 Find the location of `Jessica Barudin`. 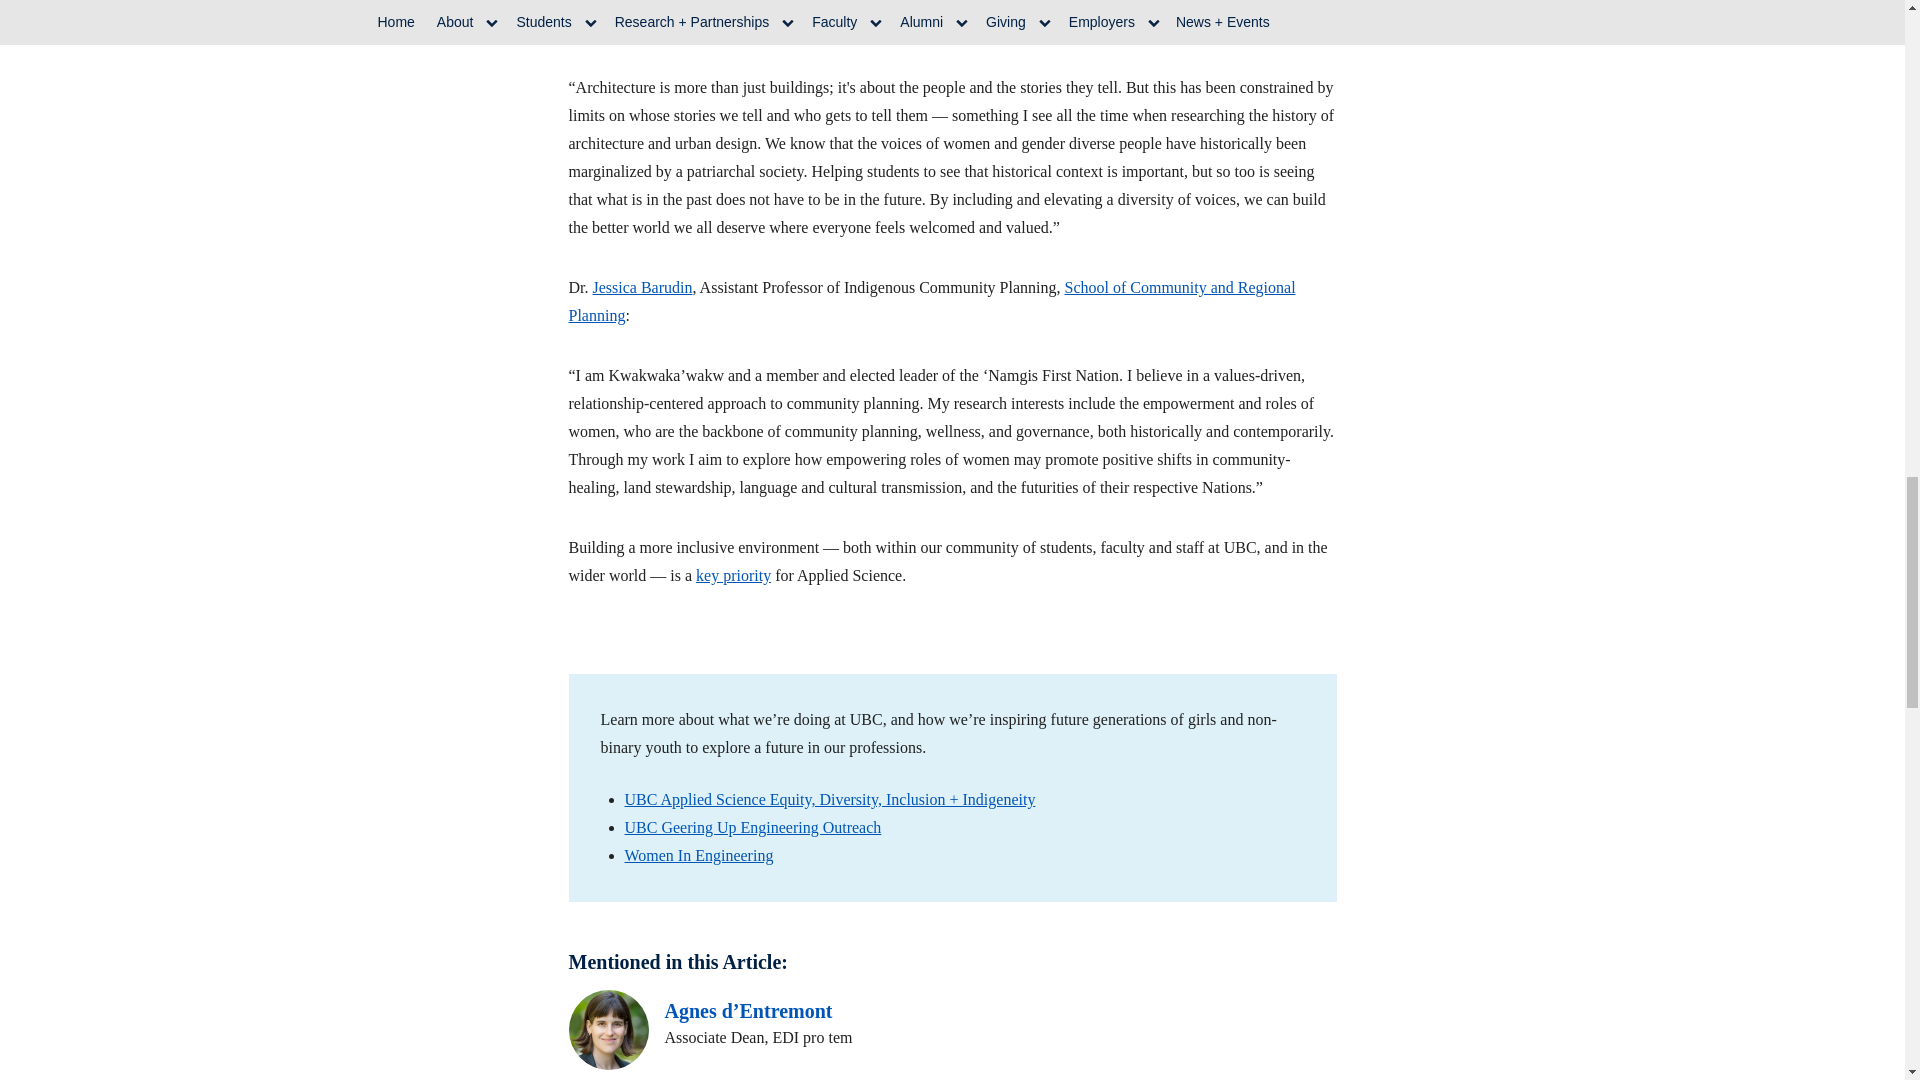

Jessica Barudin is located at coordinates (641, 286).